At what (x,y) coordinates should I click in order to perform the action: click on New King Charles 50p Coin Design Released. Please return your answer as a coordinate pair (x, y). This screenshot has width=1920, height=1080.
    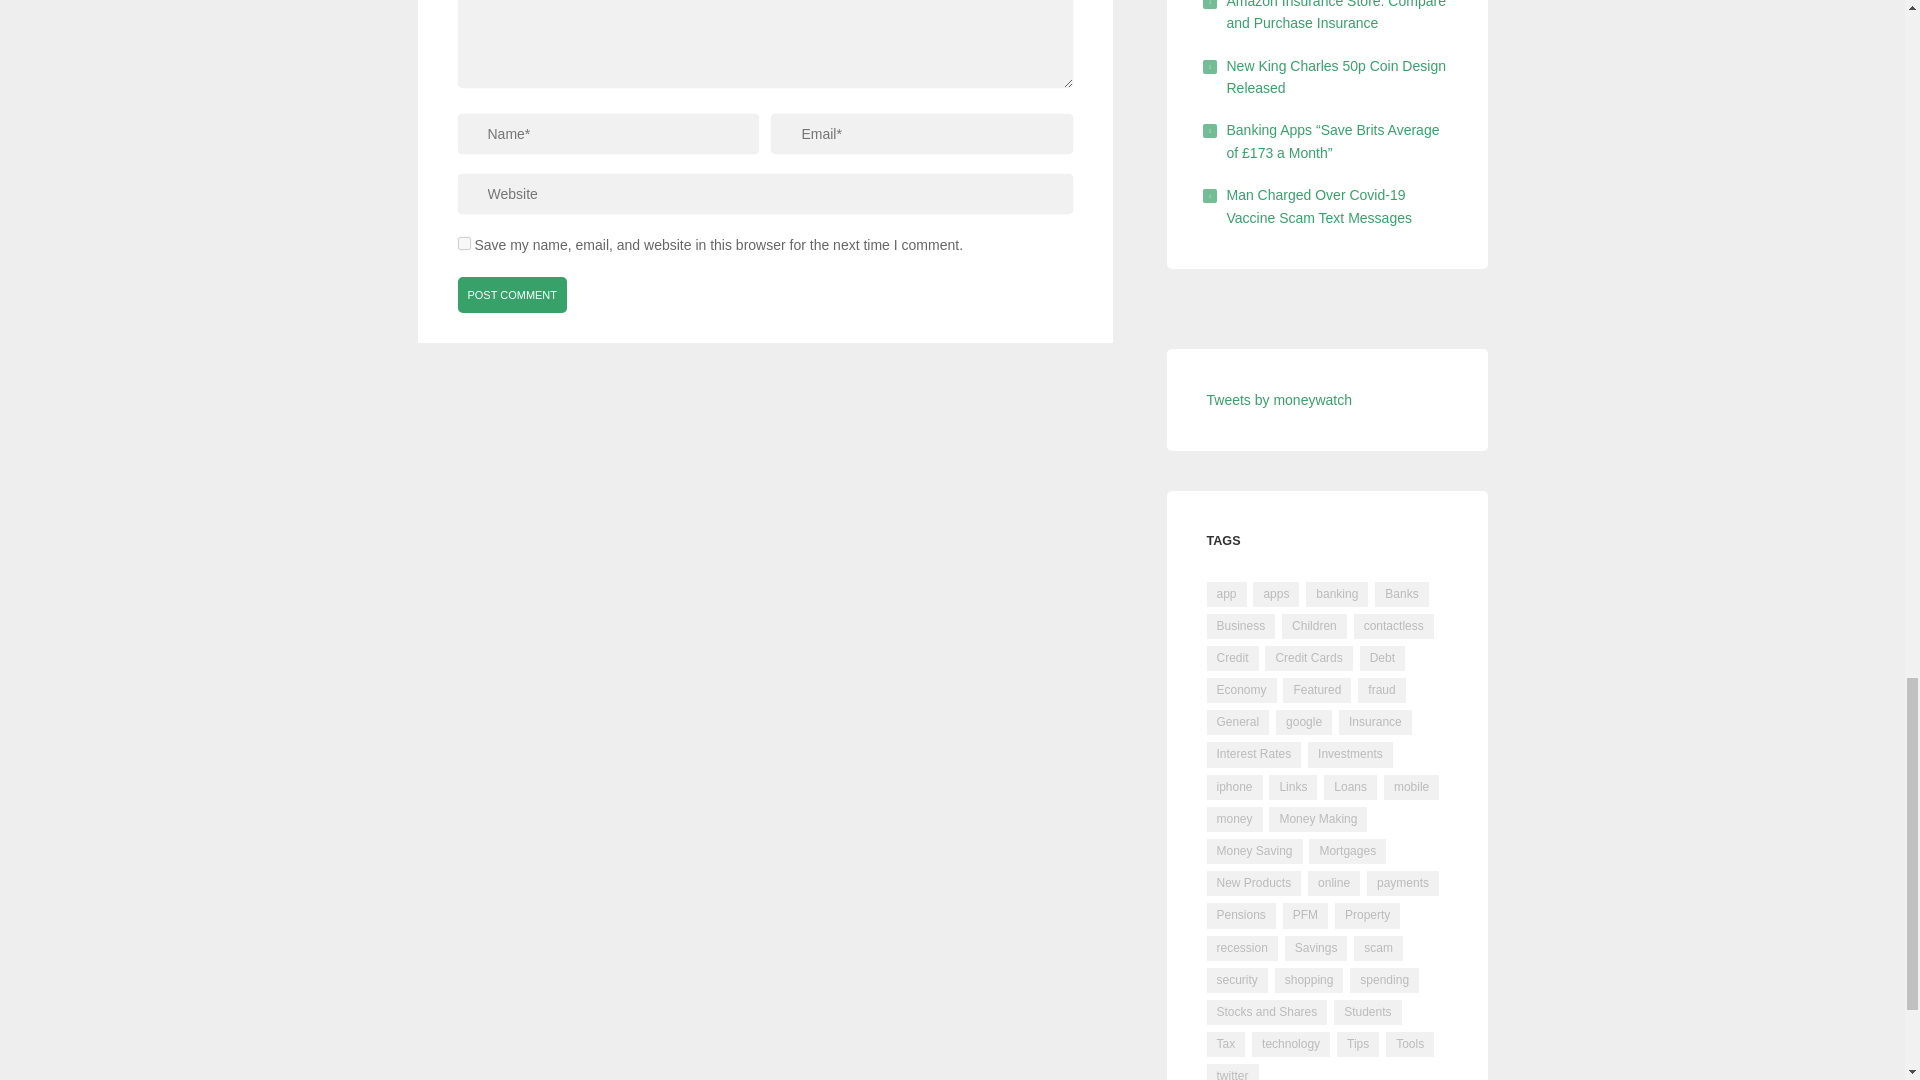
    Looking at the image, I should click on (1336, 77).